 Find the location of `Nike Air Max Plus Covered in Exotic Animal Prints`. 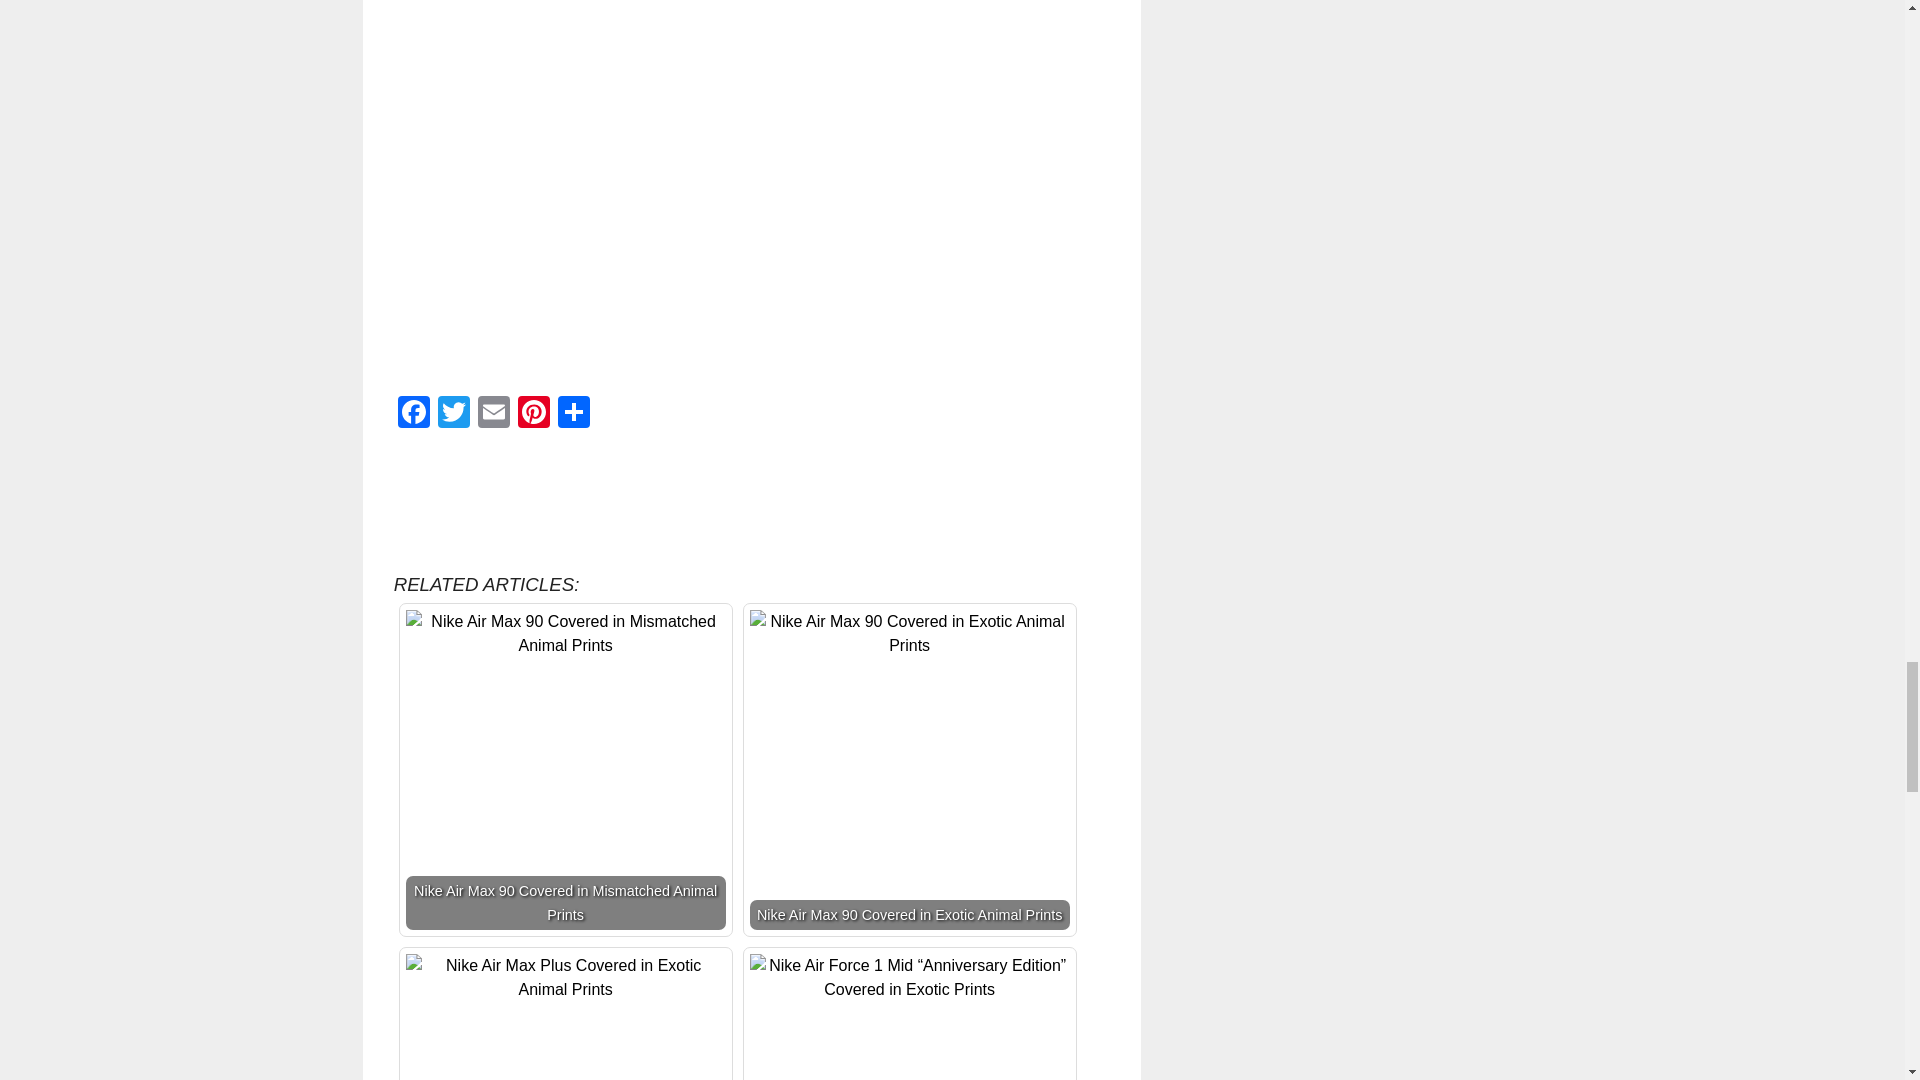

Nike Air Max Plus Covered in Exotic Animal Prints is located at coordinates (565, 978).